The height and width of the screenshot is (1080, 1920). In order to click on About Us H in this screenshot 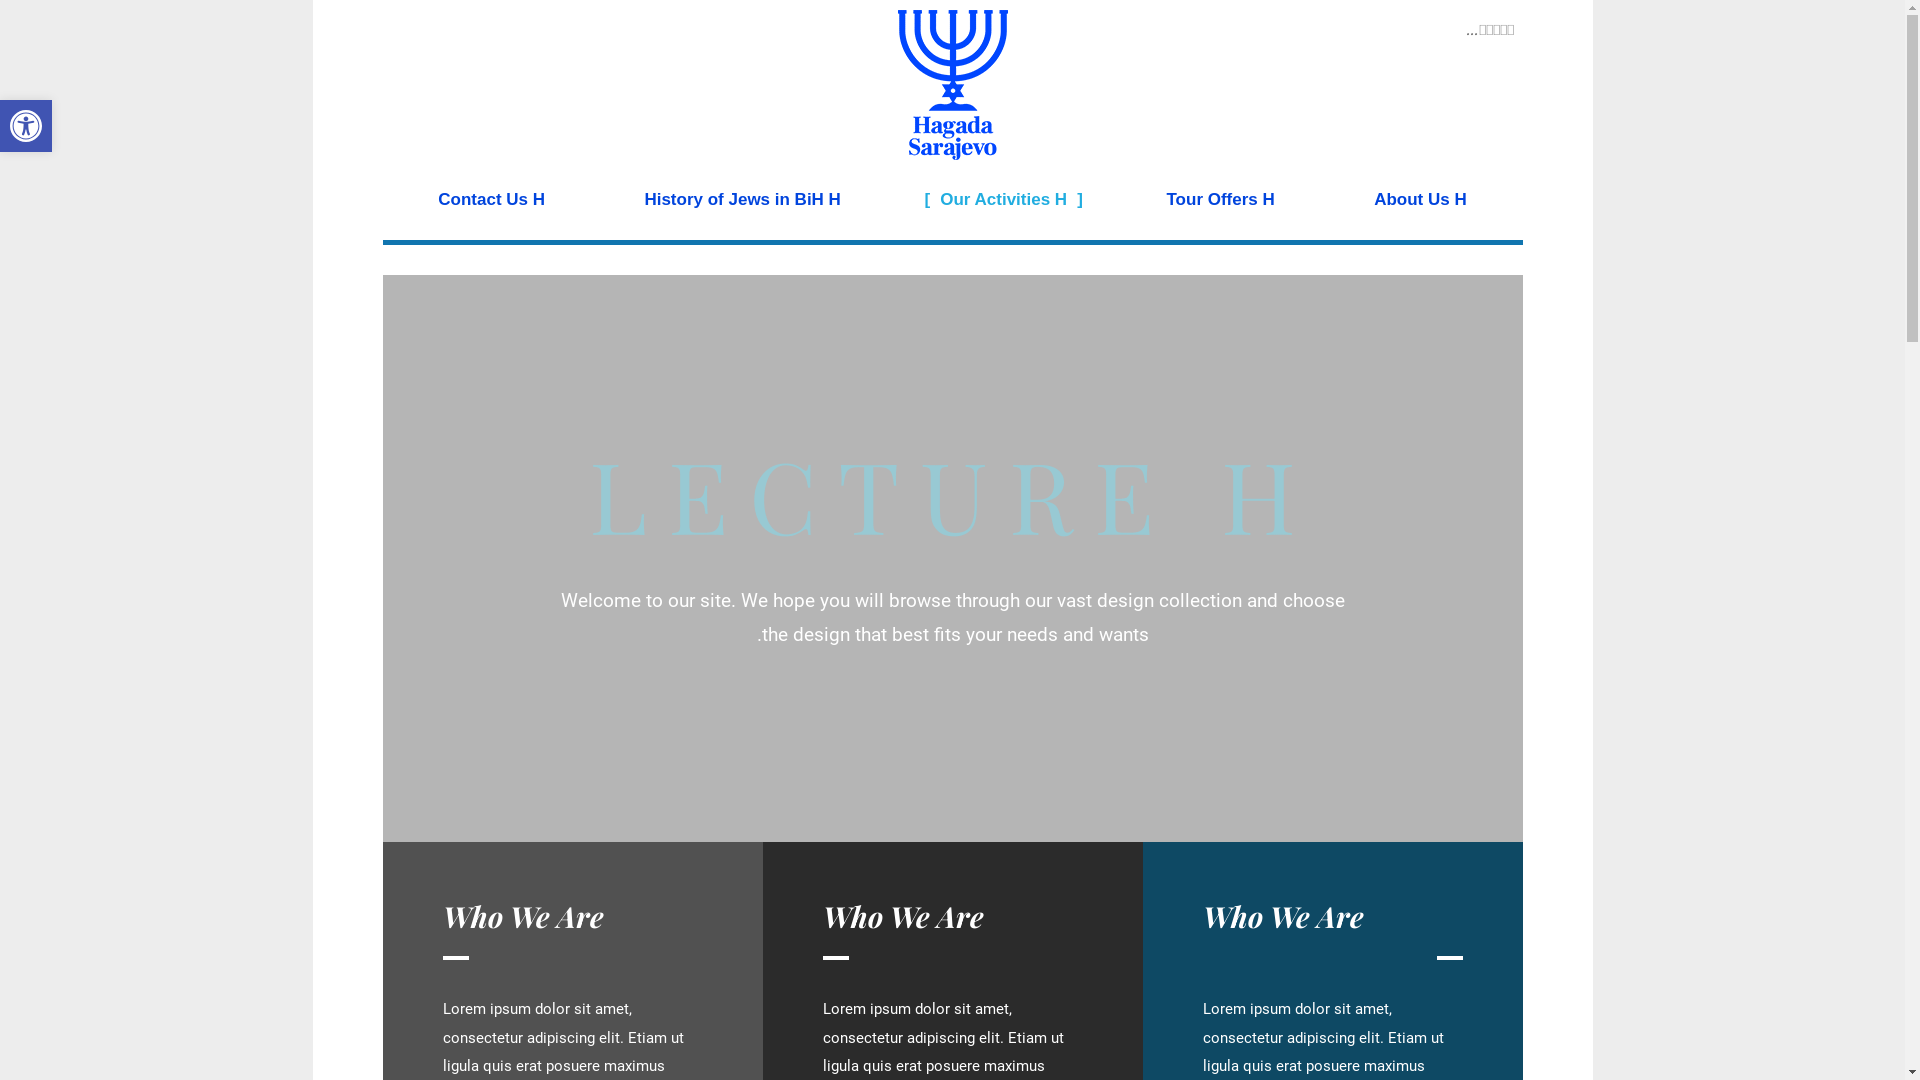, I will do `click(1420, 200)`.